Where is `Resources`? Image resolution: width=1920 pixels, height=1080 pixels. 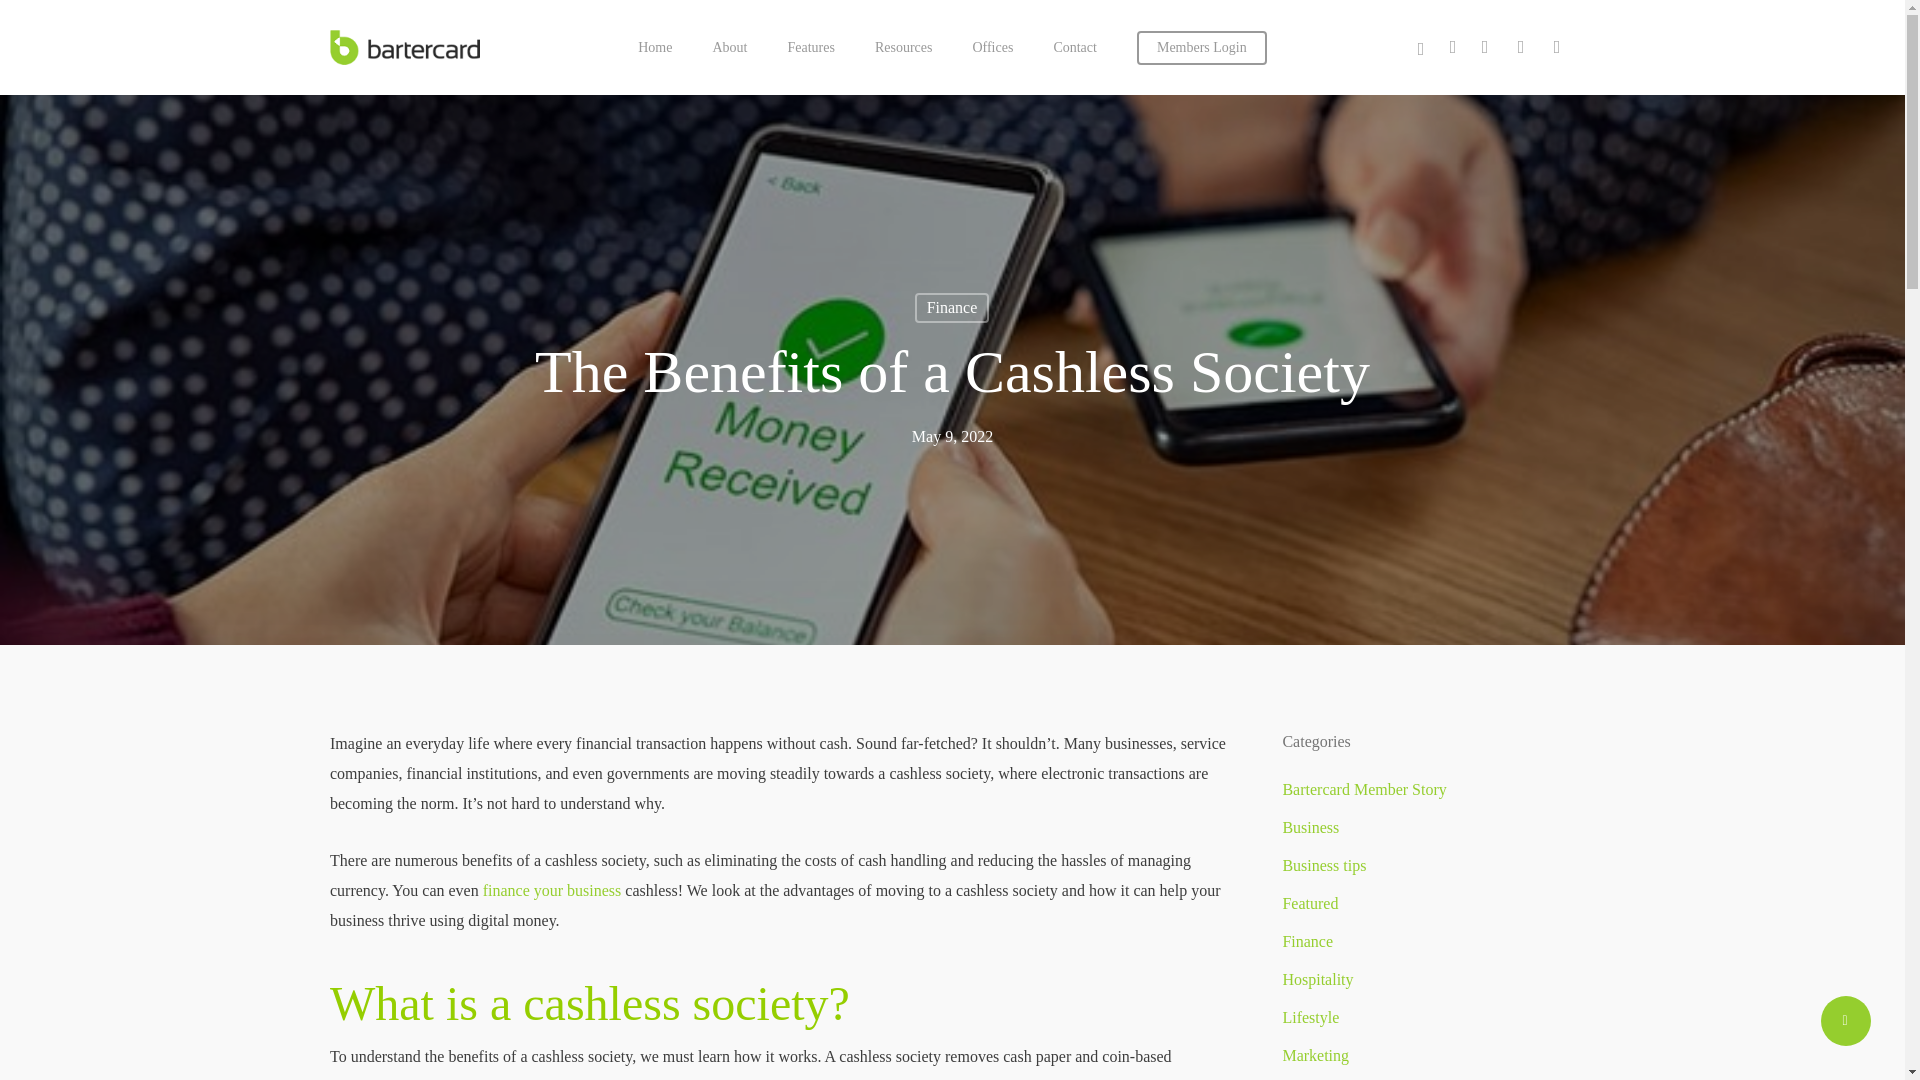
Resources is located at coordinates (904, 46).